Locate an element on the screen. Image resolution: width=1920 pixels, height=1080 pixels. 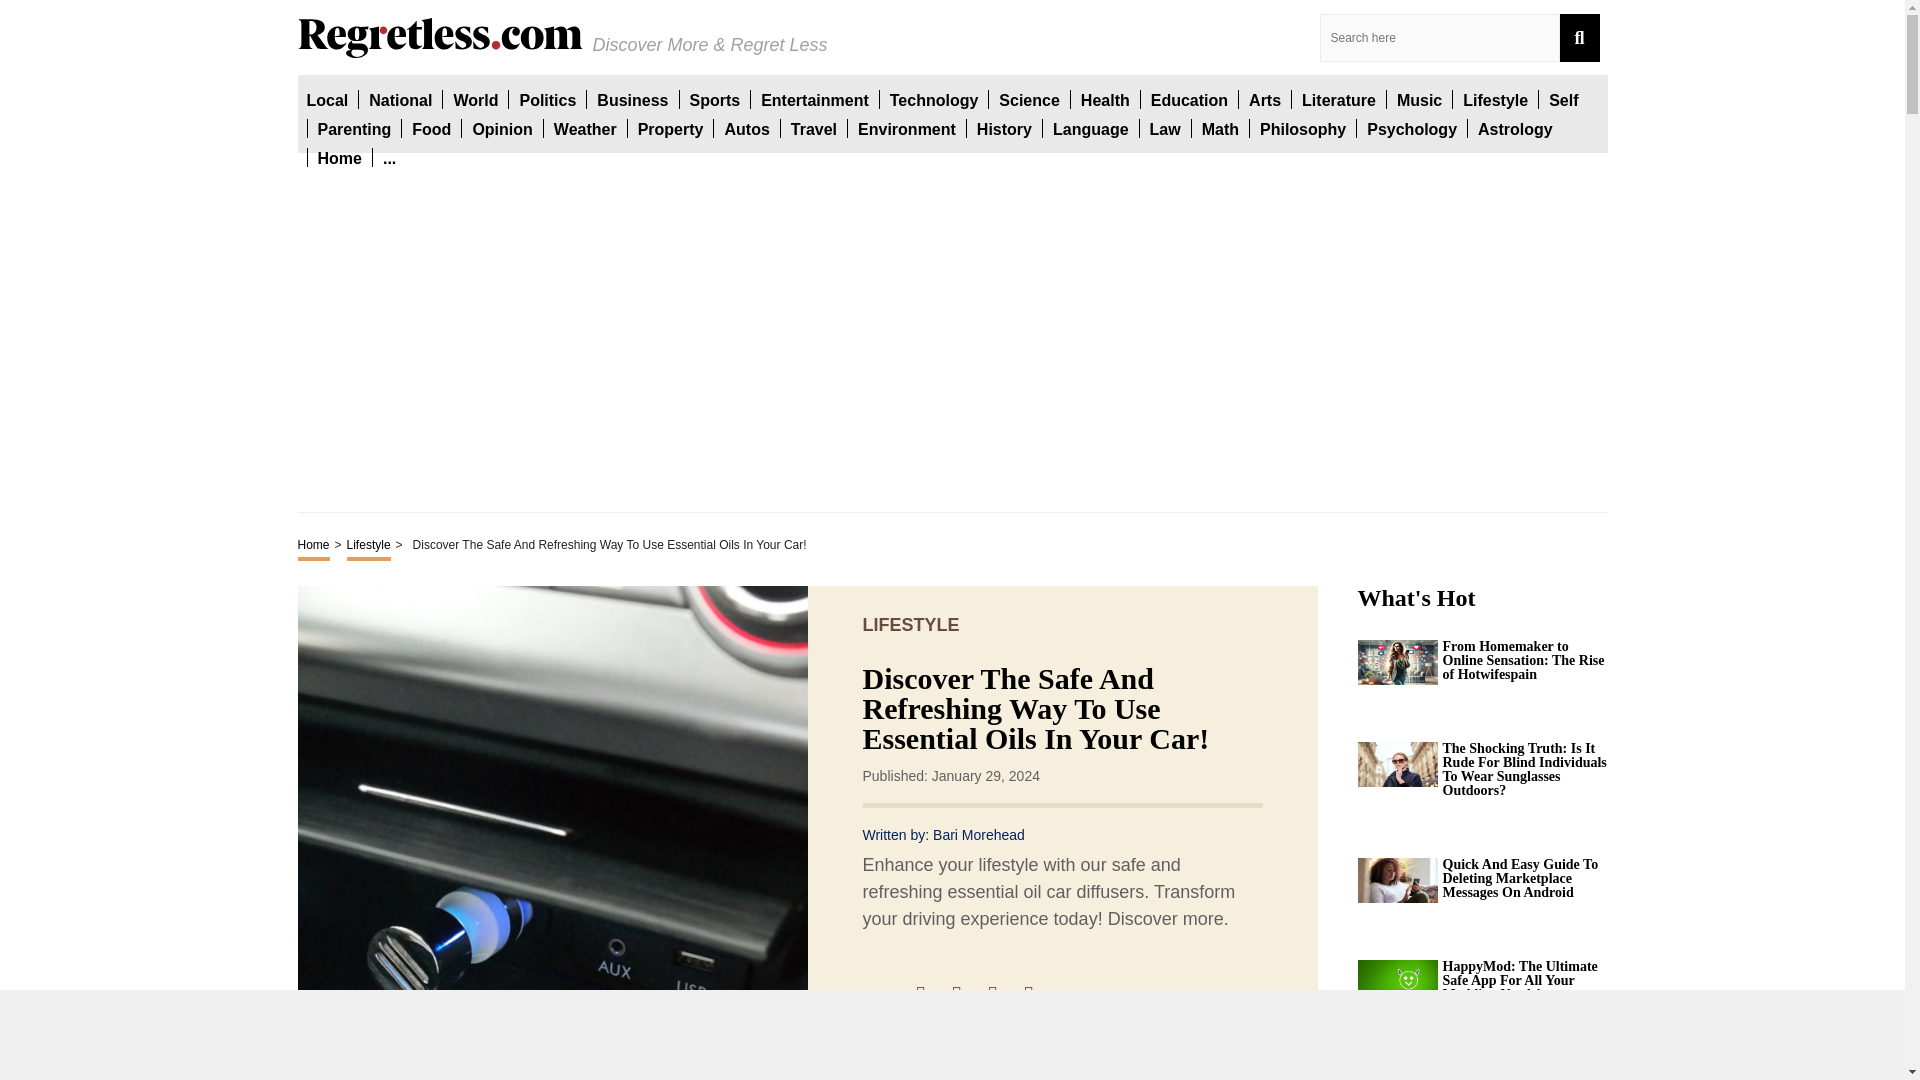
Philosophy is located at coordinates (1302, 128).